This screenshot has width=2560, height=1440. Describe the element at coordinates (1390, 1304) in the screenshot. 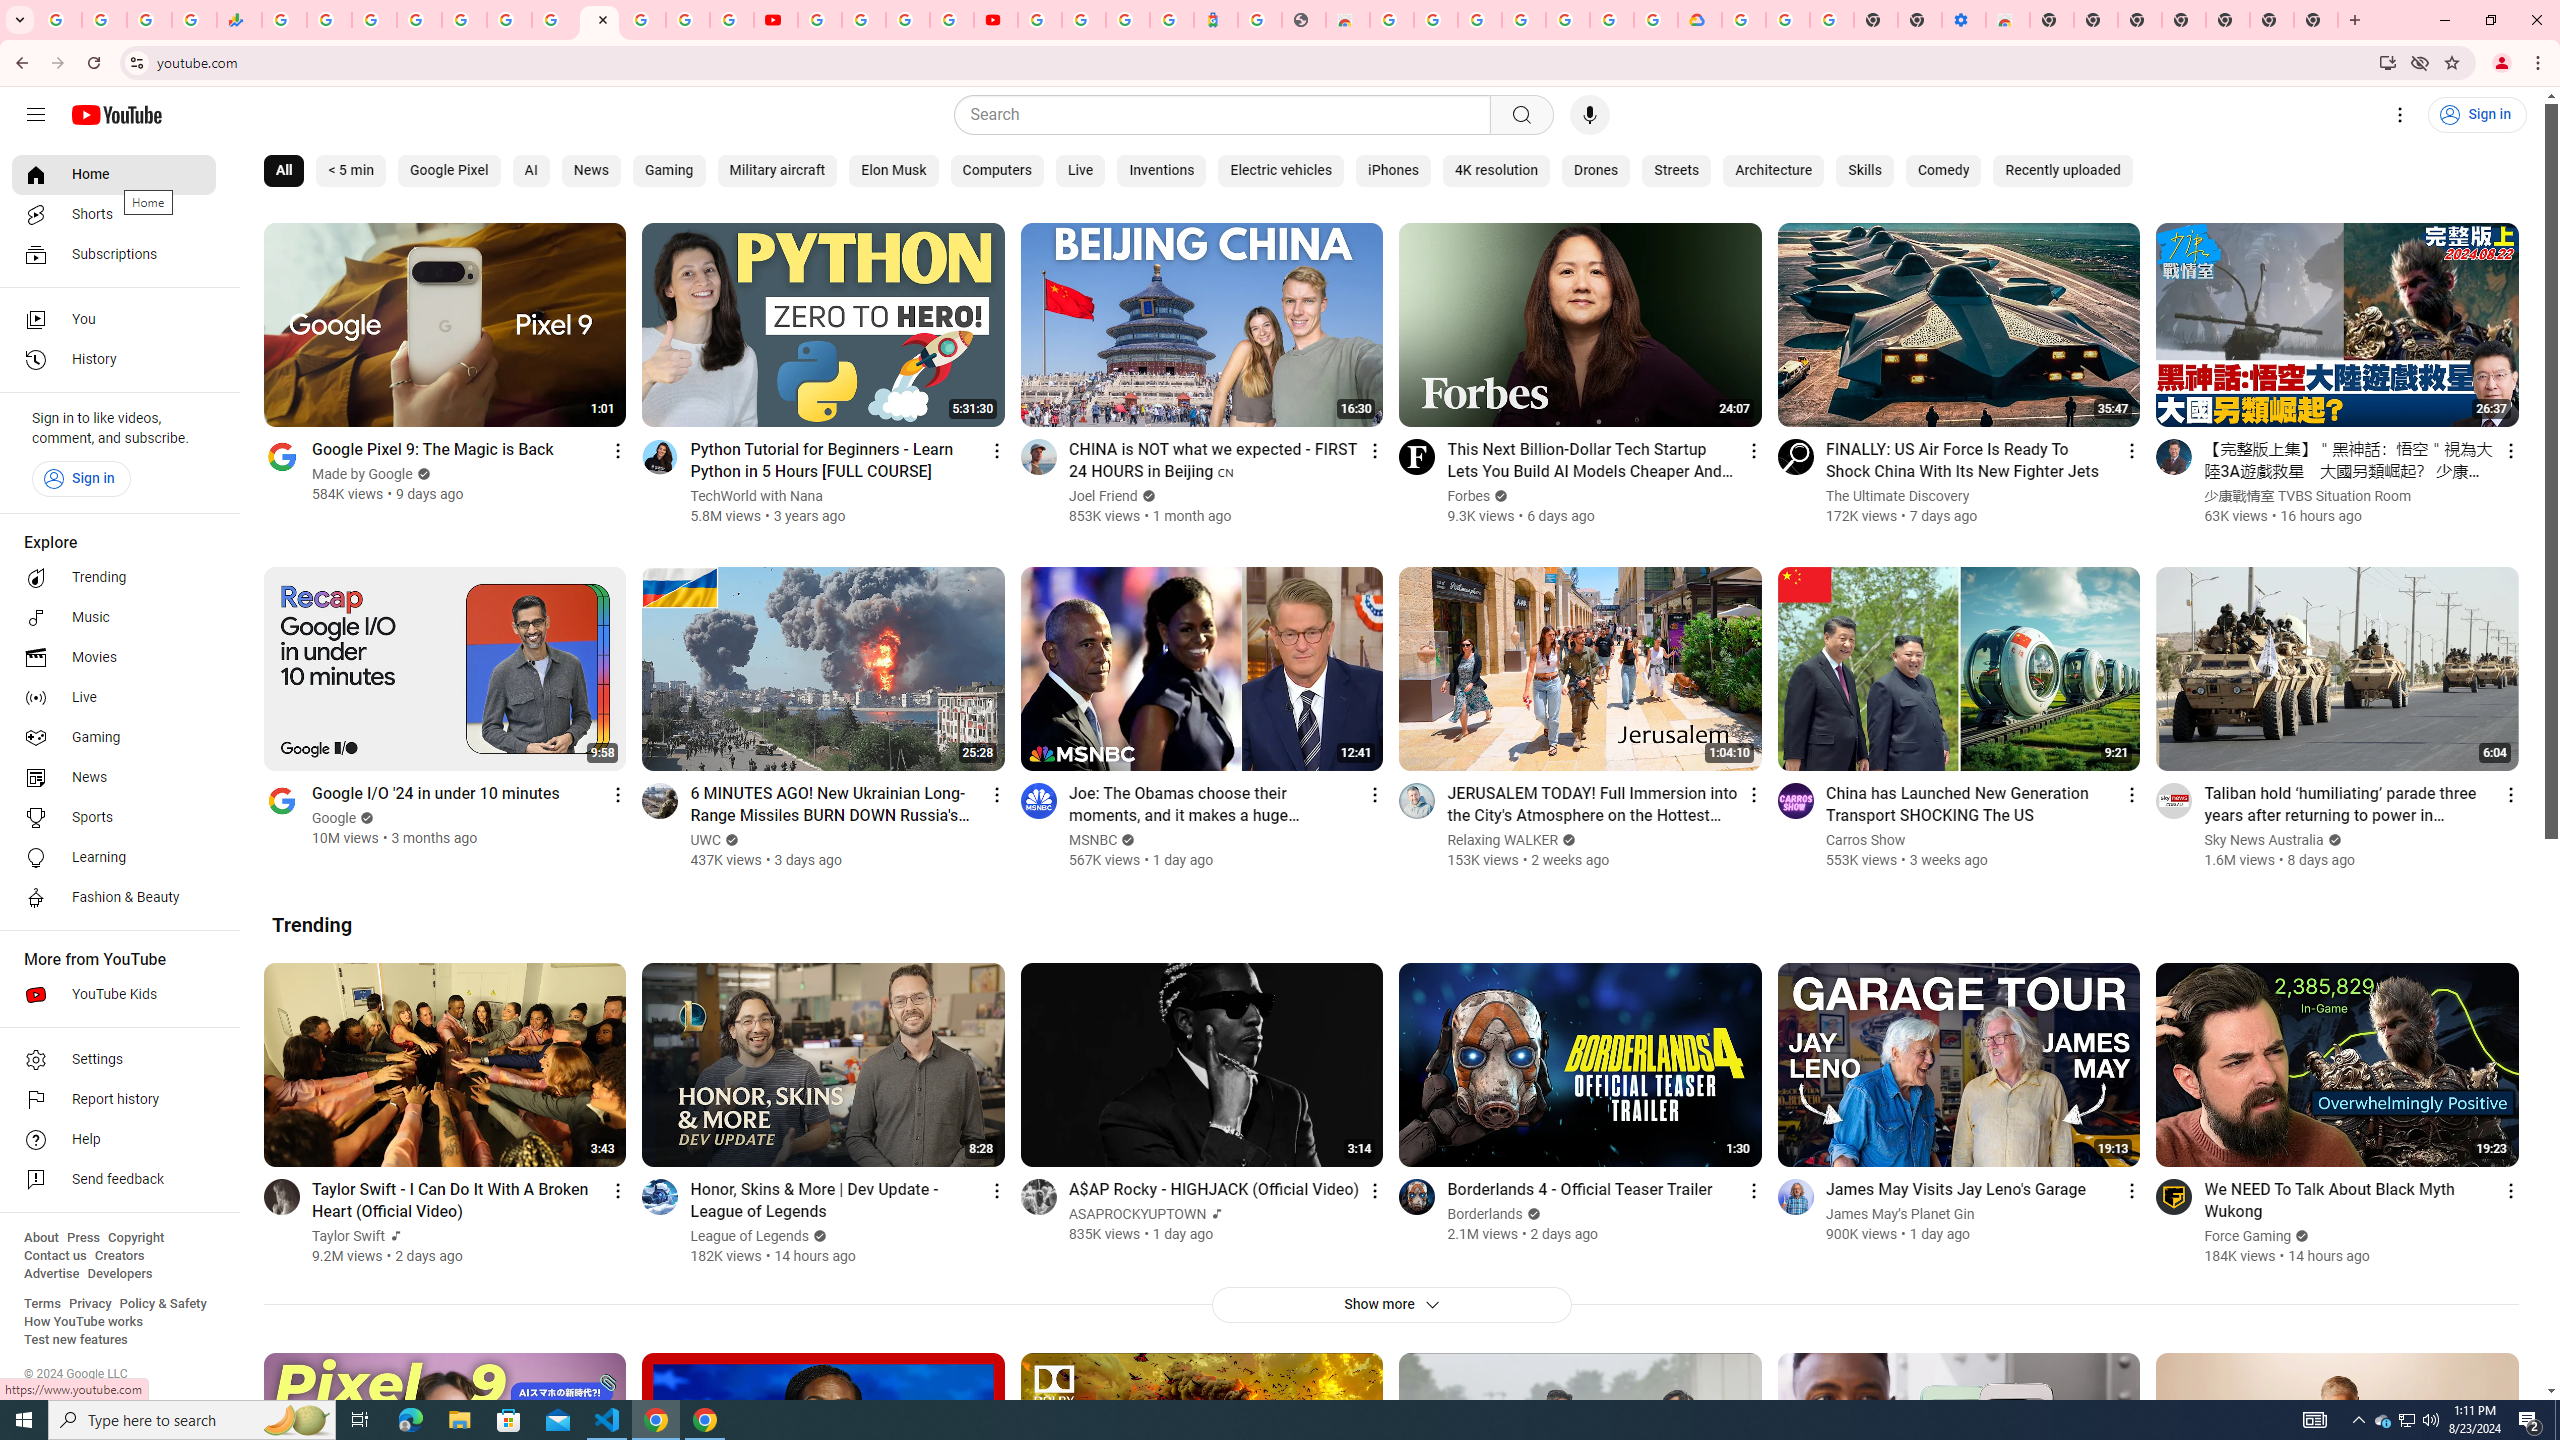

I see `Show more` at that location.